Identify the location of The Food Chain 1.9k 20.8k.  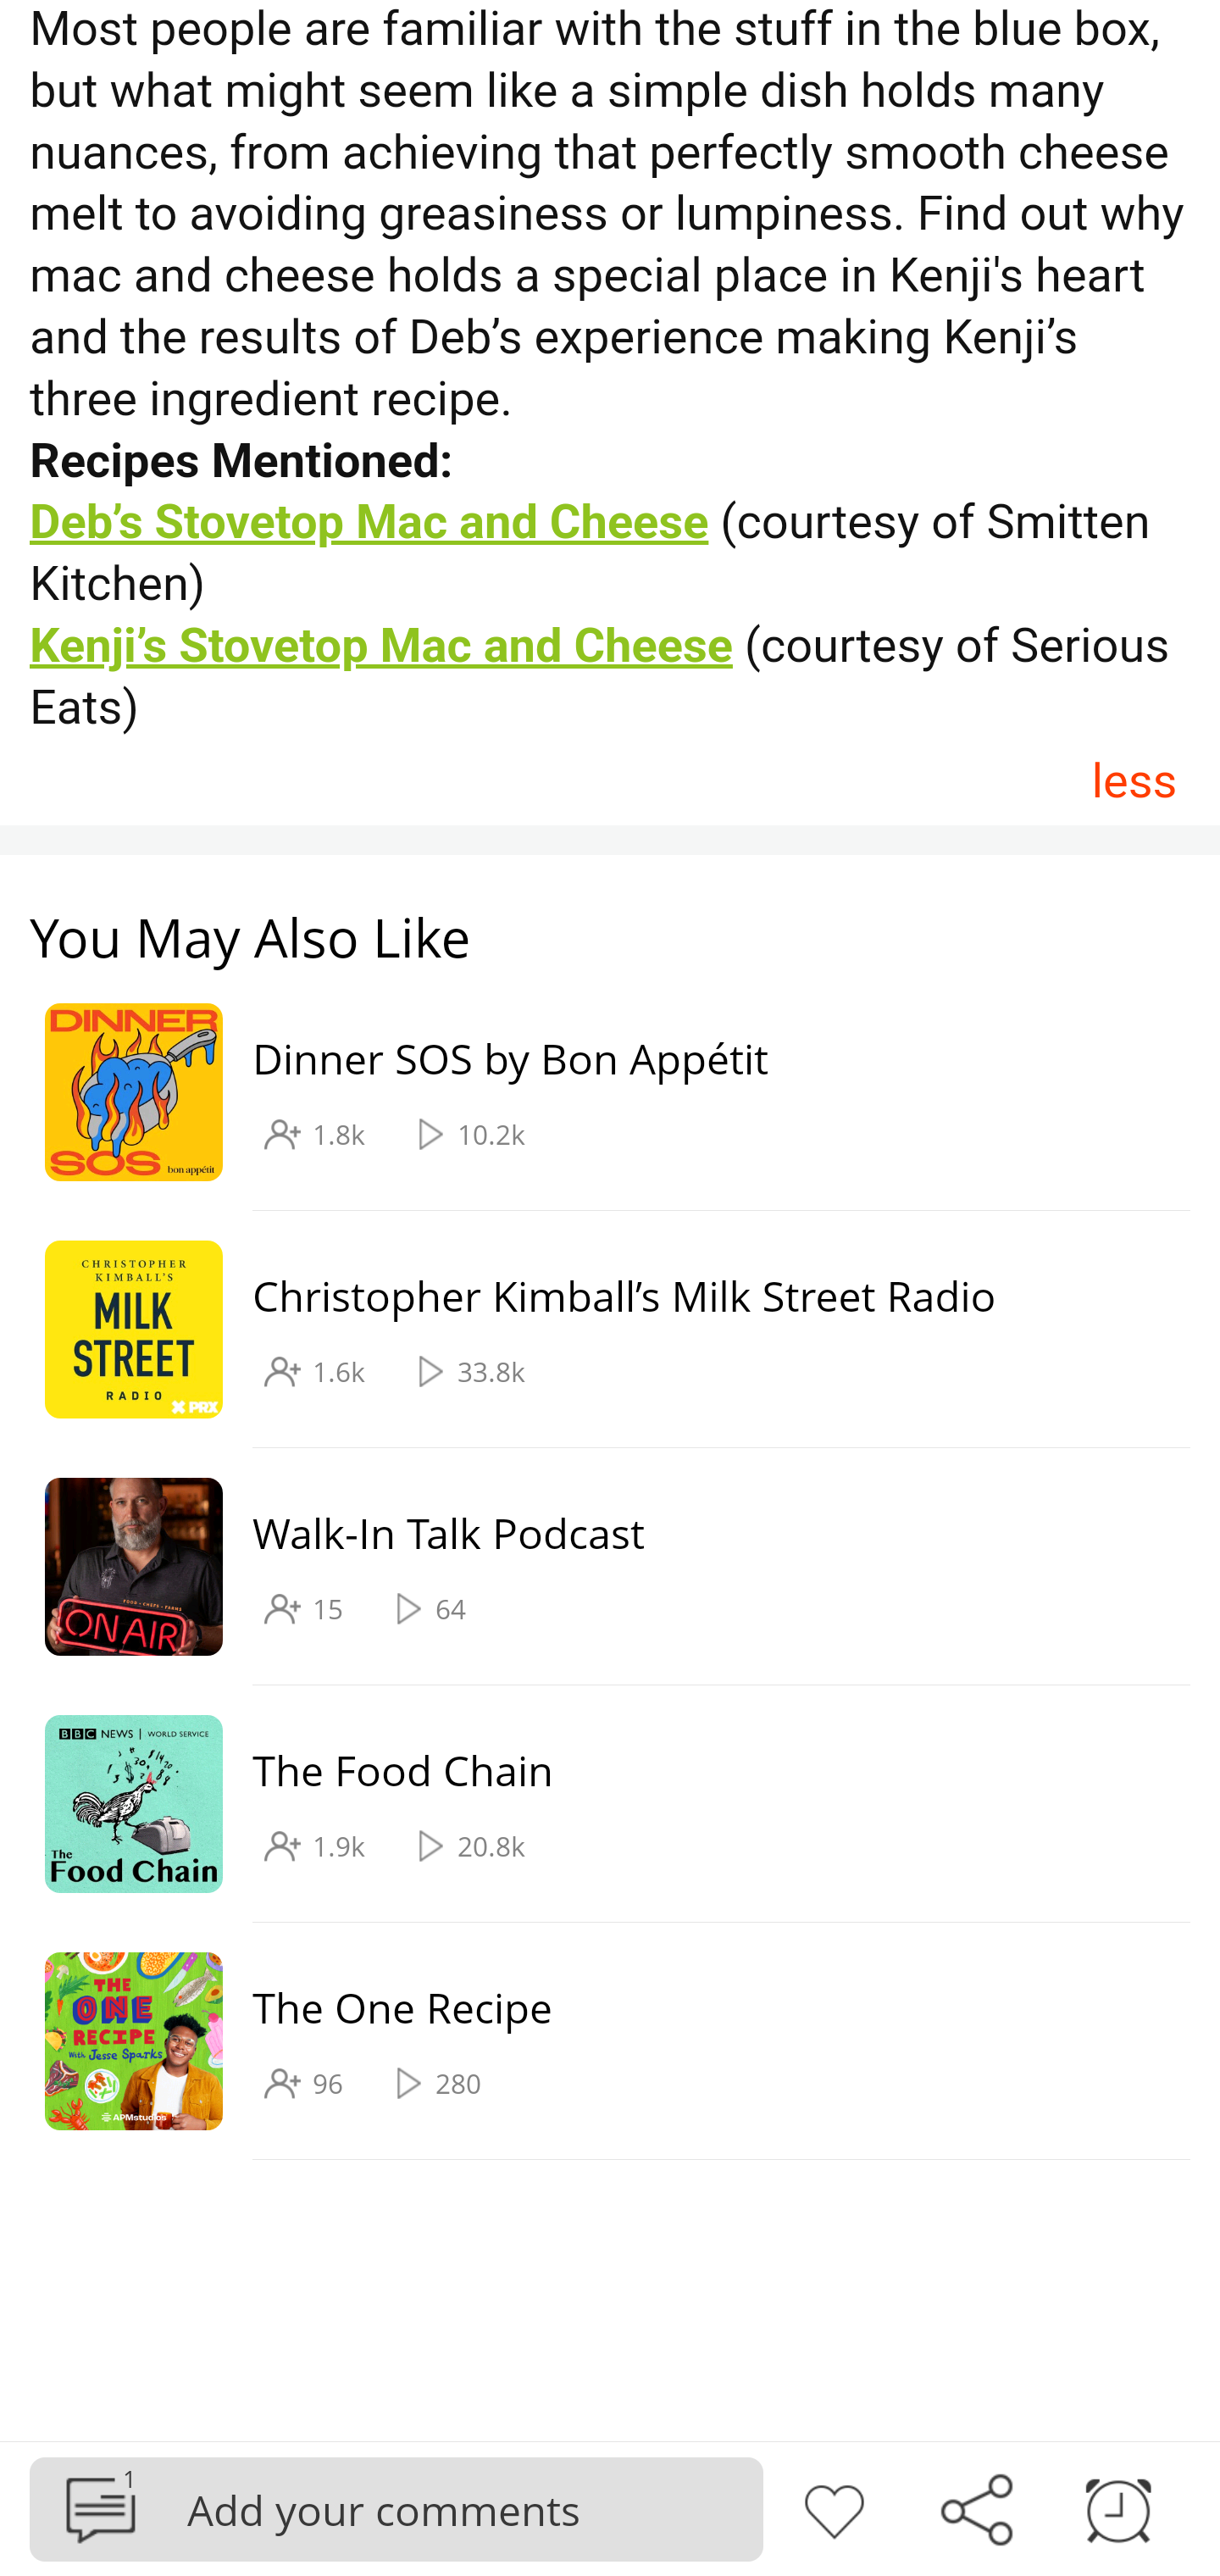
(595, 1803).